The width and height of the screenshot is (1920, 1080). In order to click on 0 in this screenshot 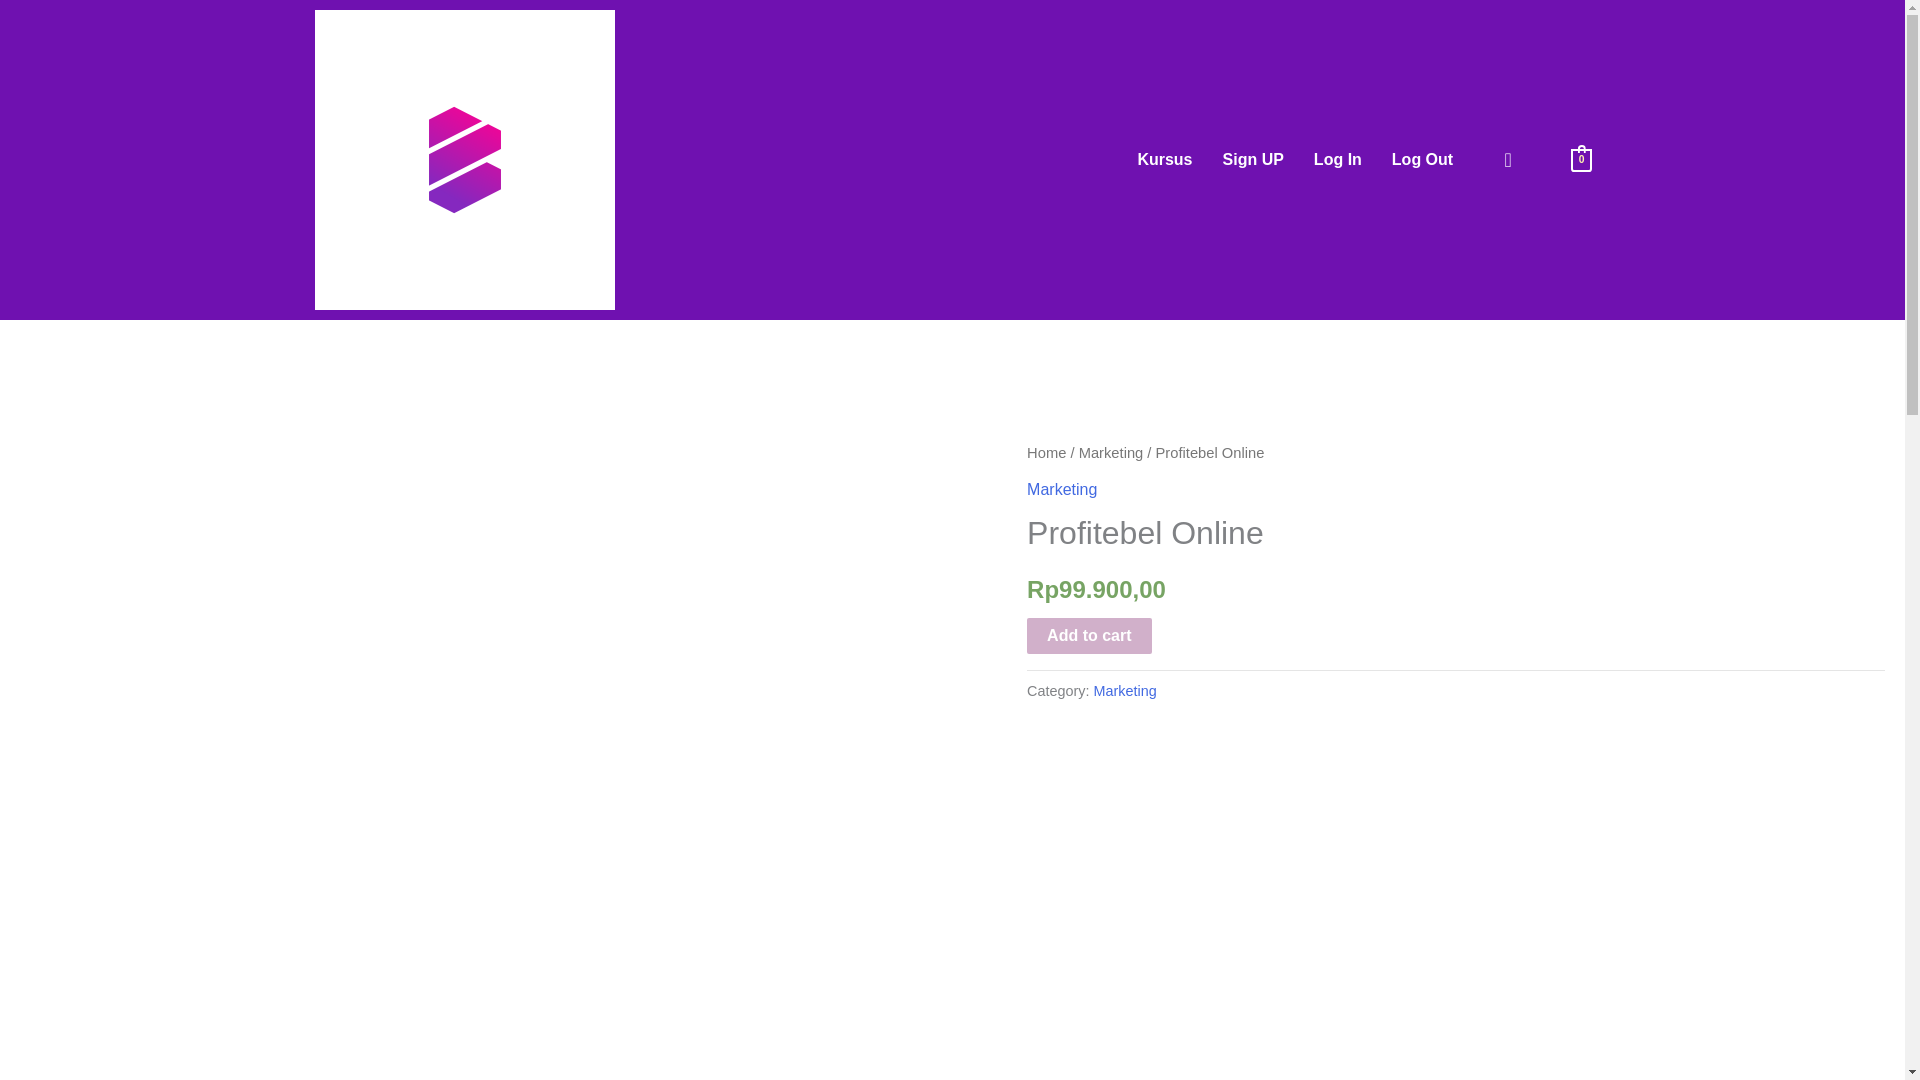, I will do `click(1582, 159)`.